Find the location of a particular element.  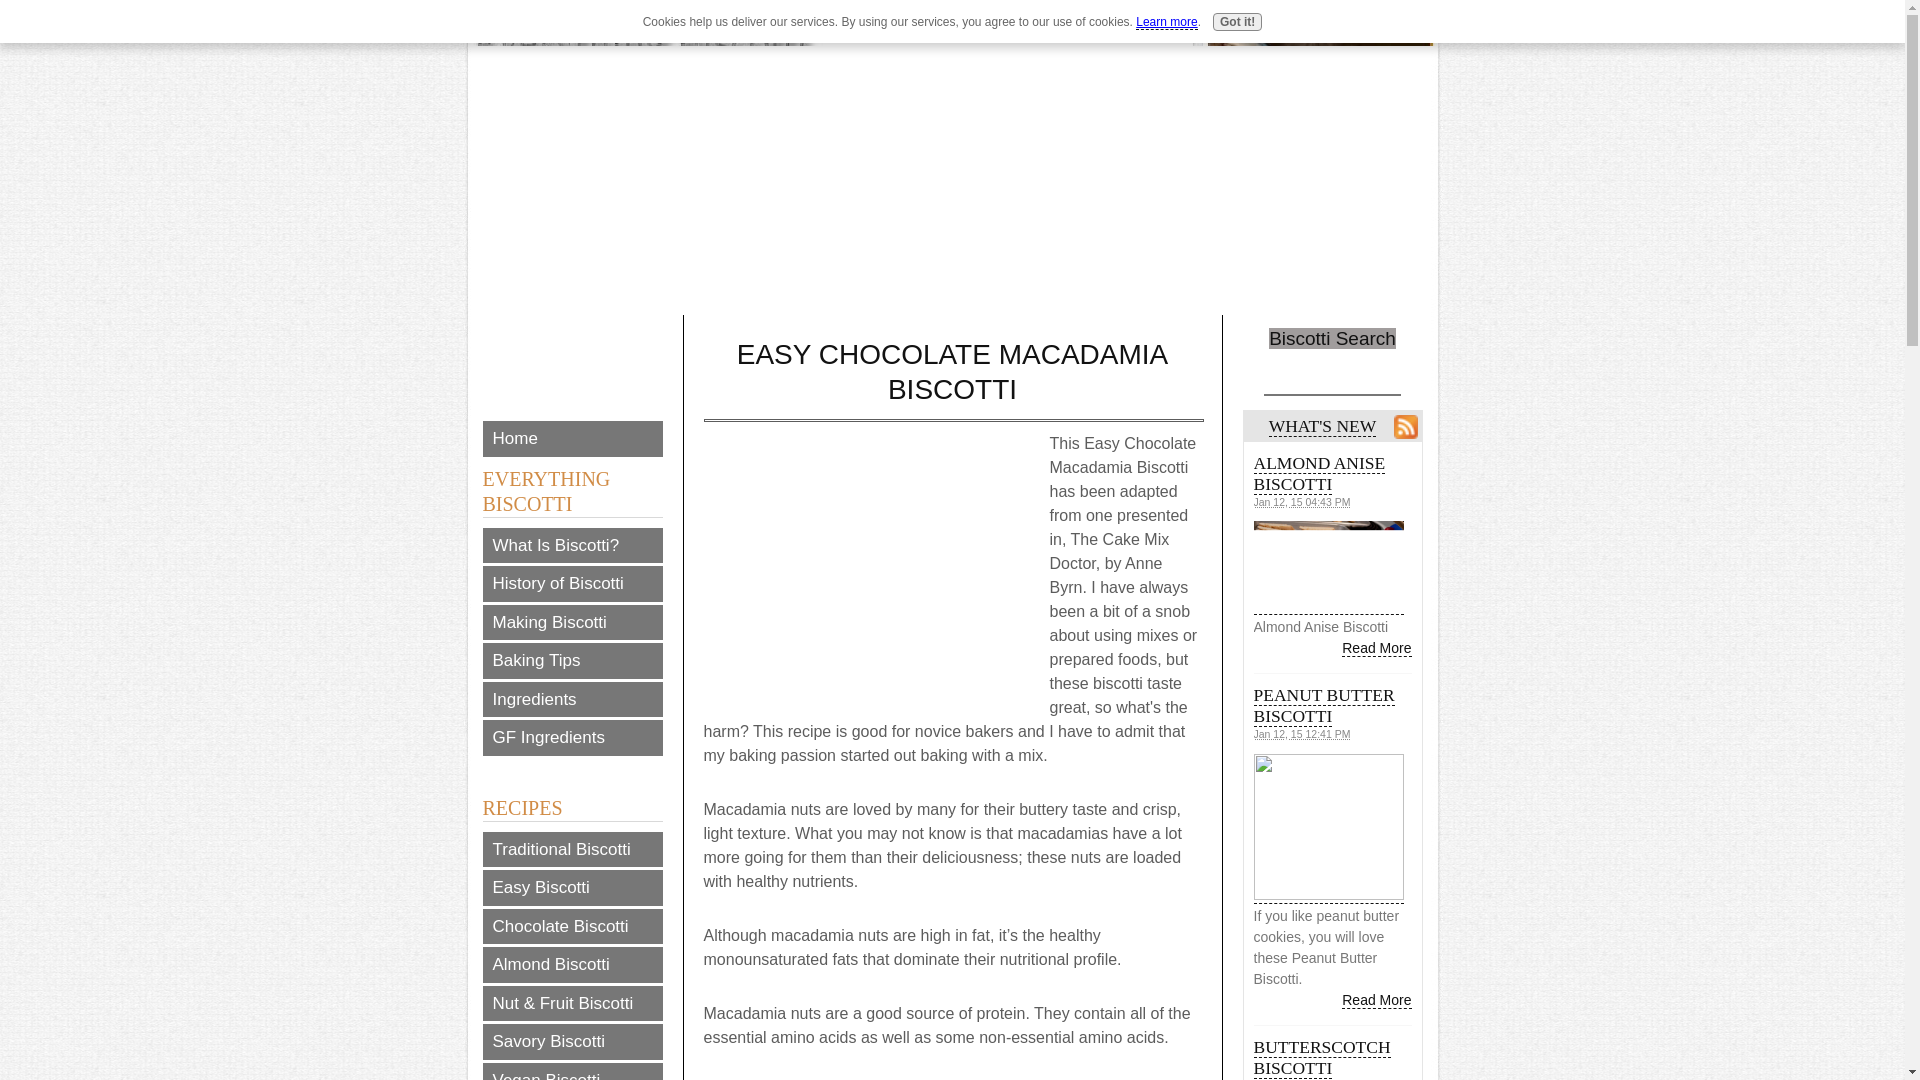

2015-01-12T12:41:17-0500 is located at coordinates (1302, 733).